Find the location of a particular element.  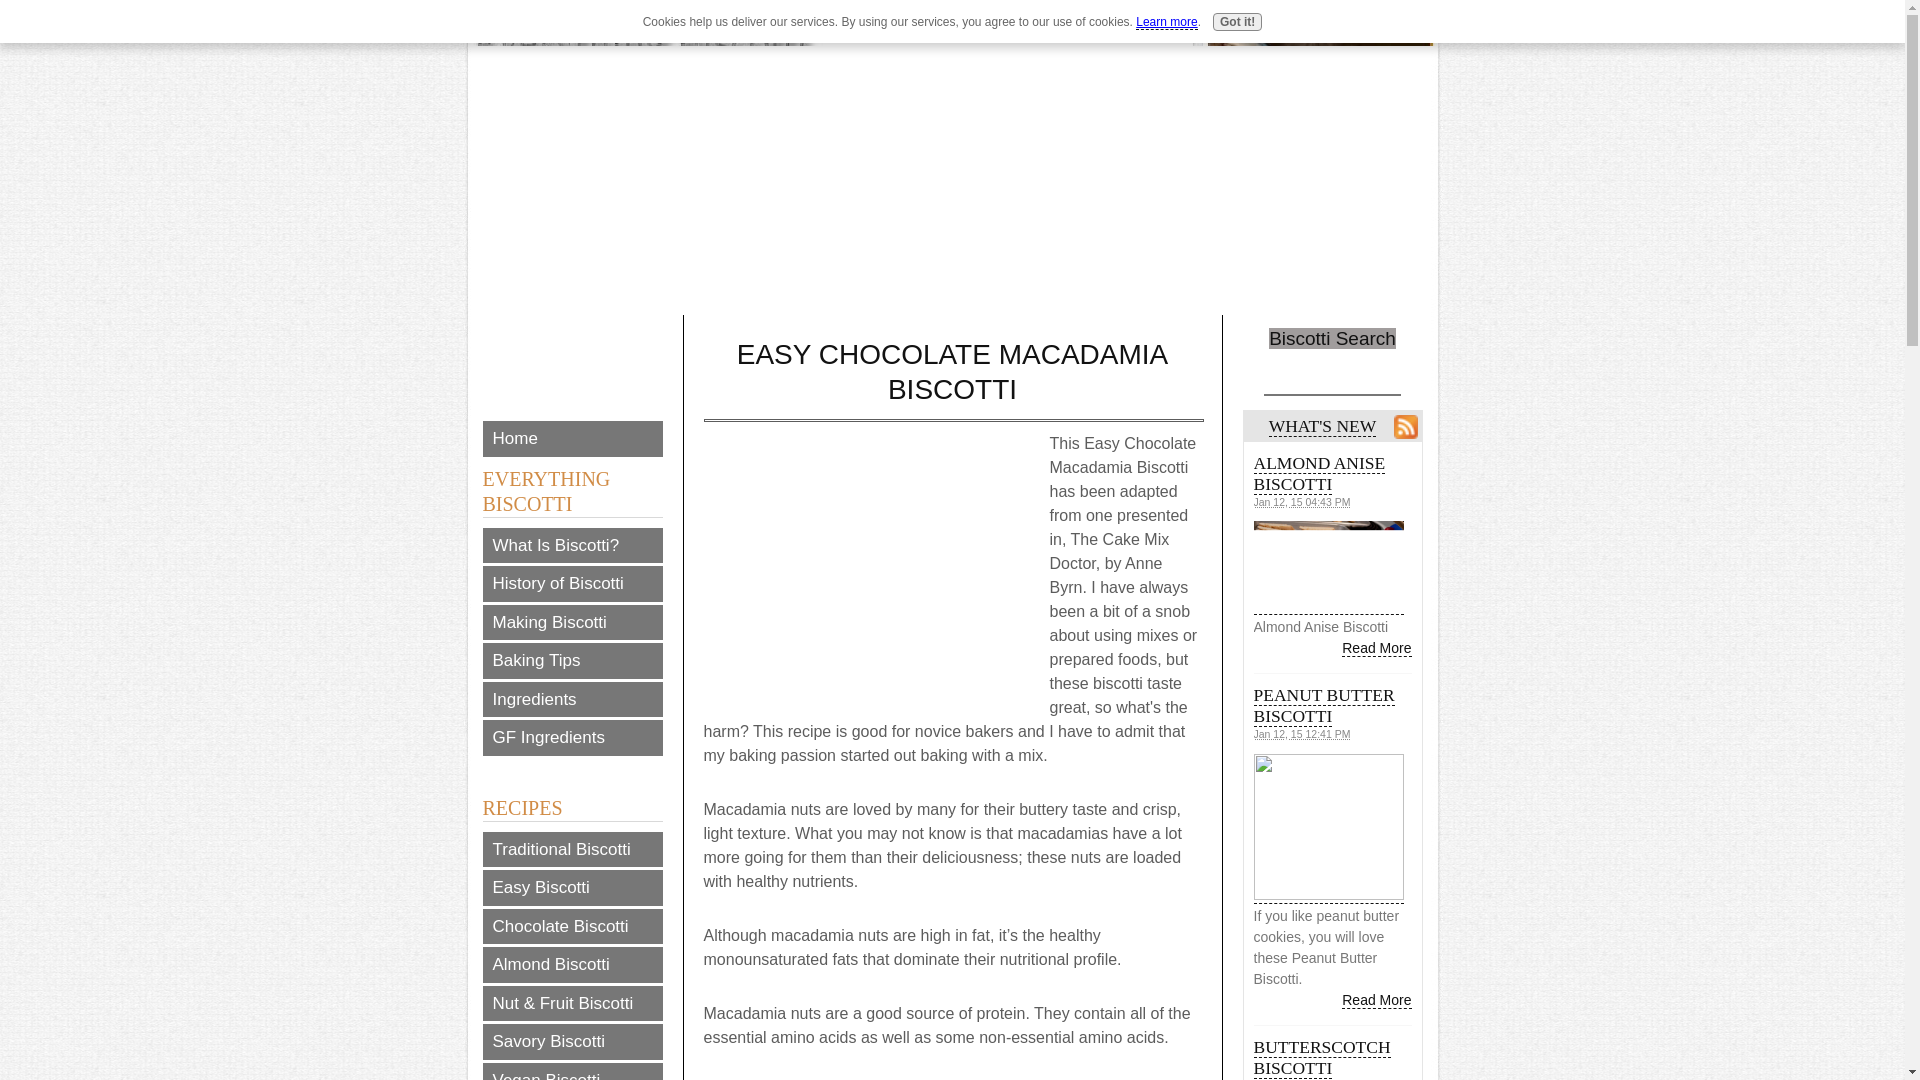

2015-01-12T12:41:17-0500 is located at coordinates (1302, 733).